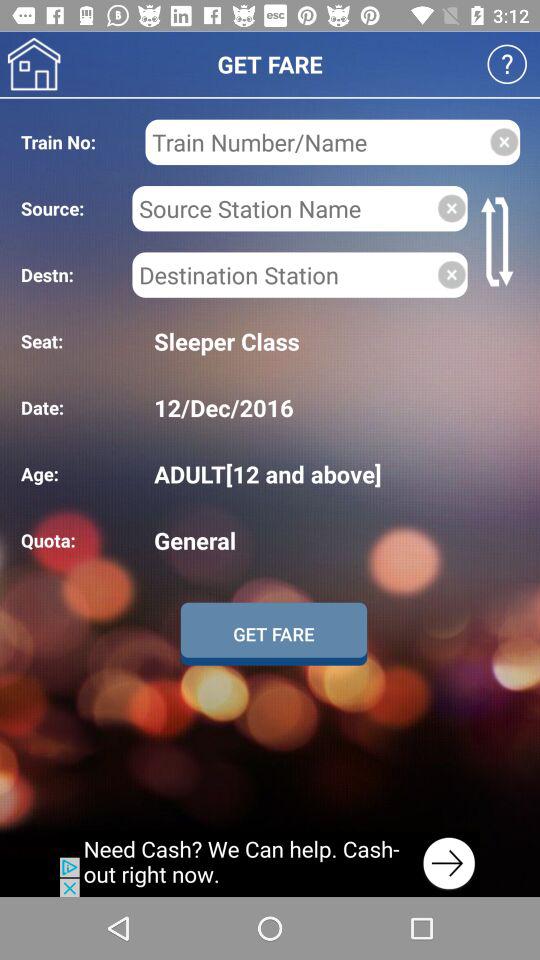 This screenshot has width=540, height=960. I want to click on to type source, so click(284, 208).